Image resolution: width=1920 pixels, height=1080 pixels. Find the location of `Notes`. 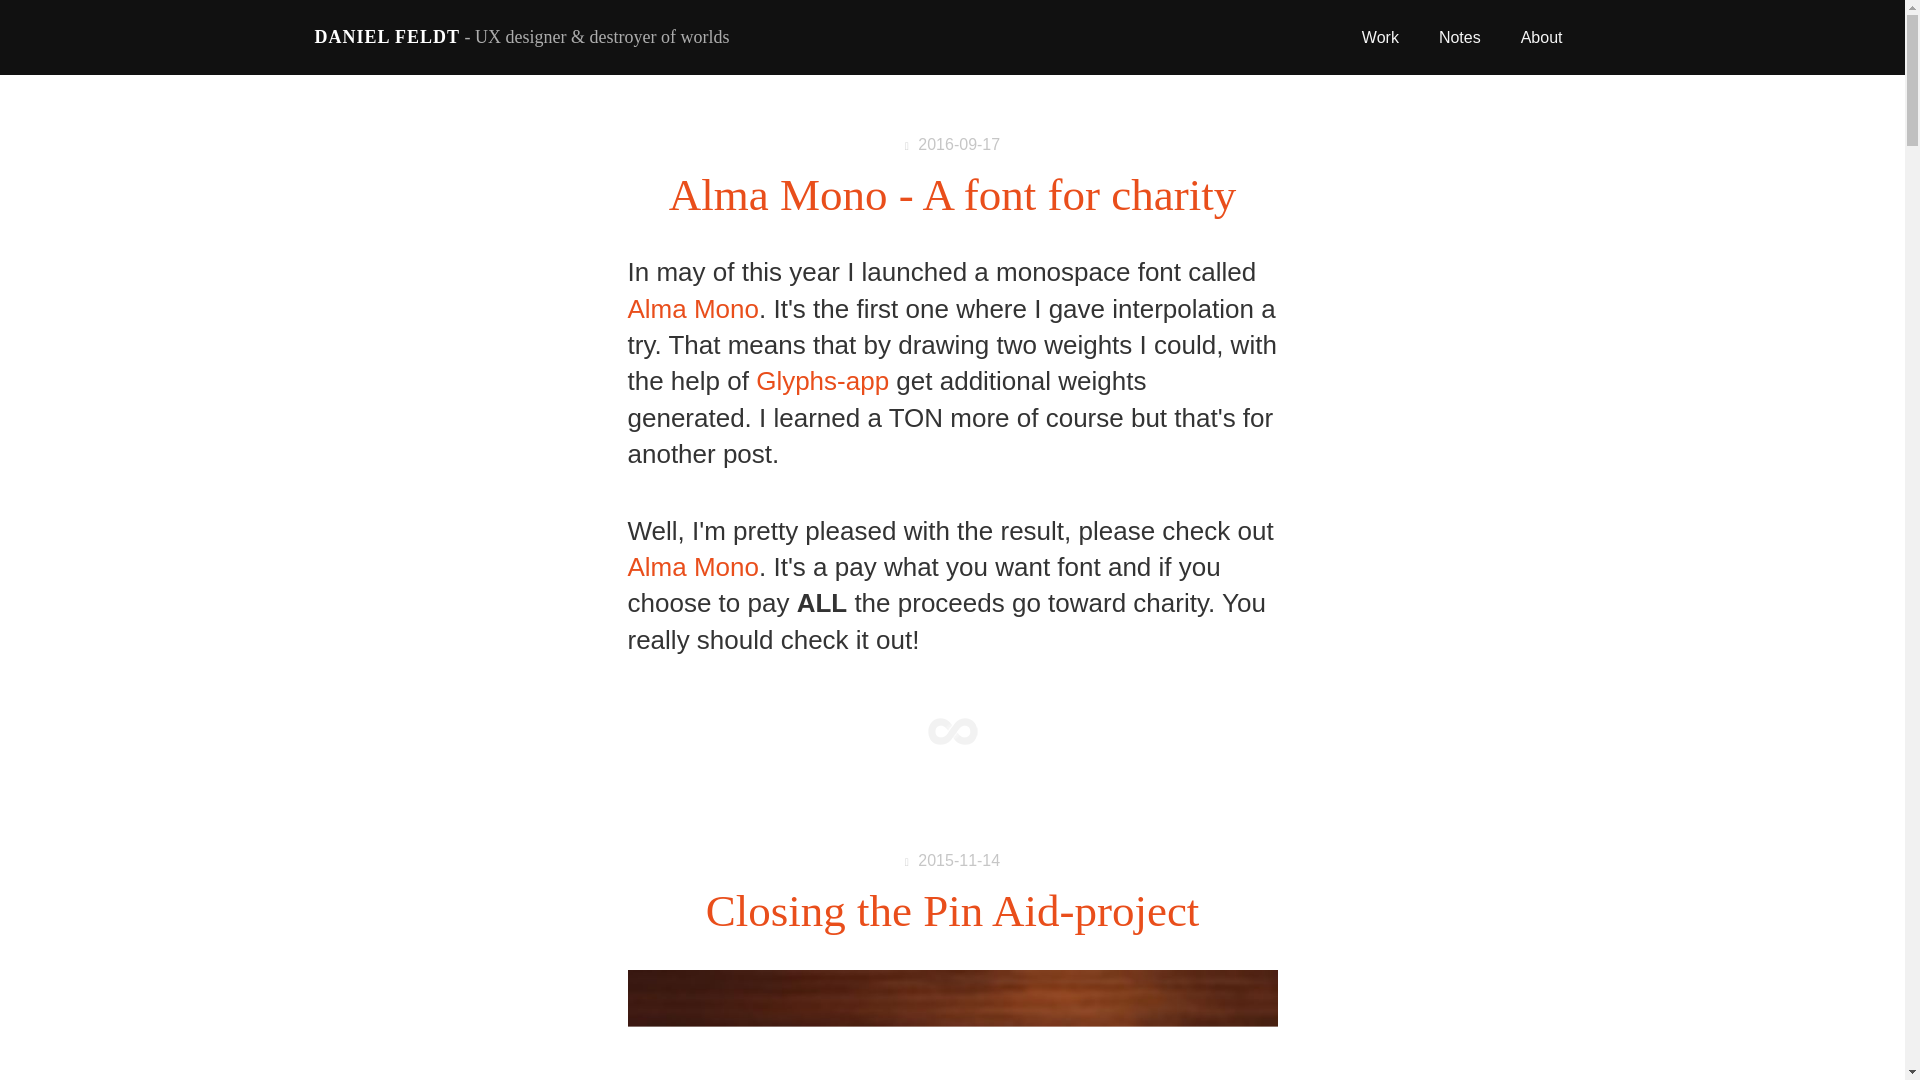

Notes is located at coordinates (1459, 38).